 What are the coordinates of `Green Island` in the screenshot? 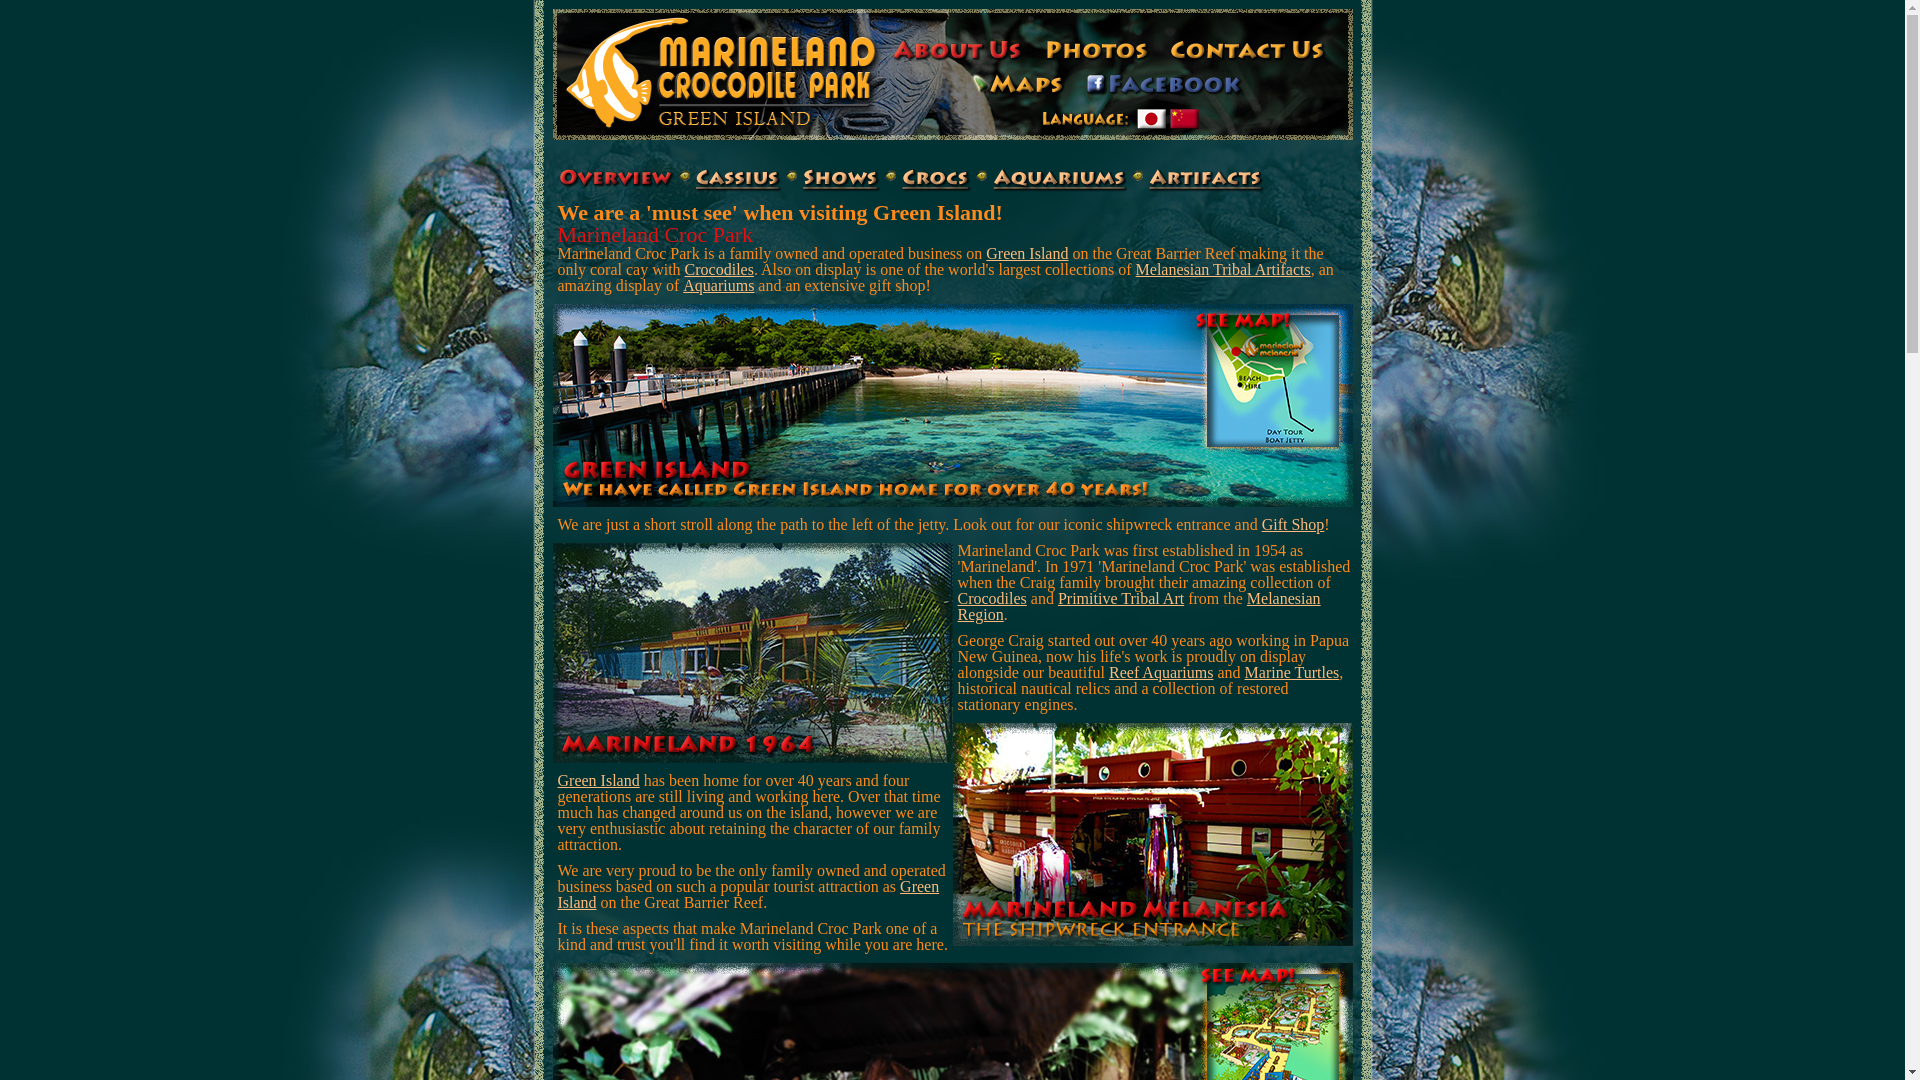 It's located at (749, 894).